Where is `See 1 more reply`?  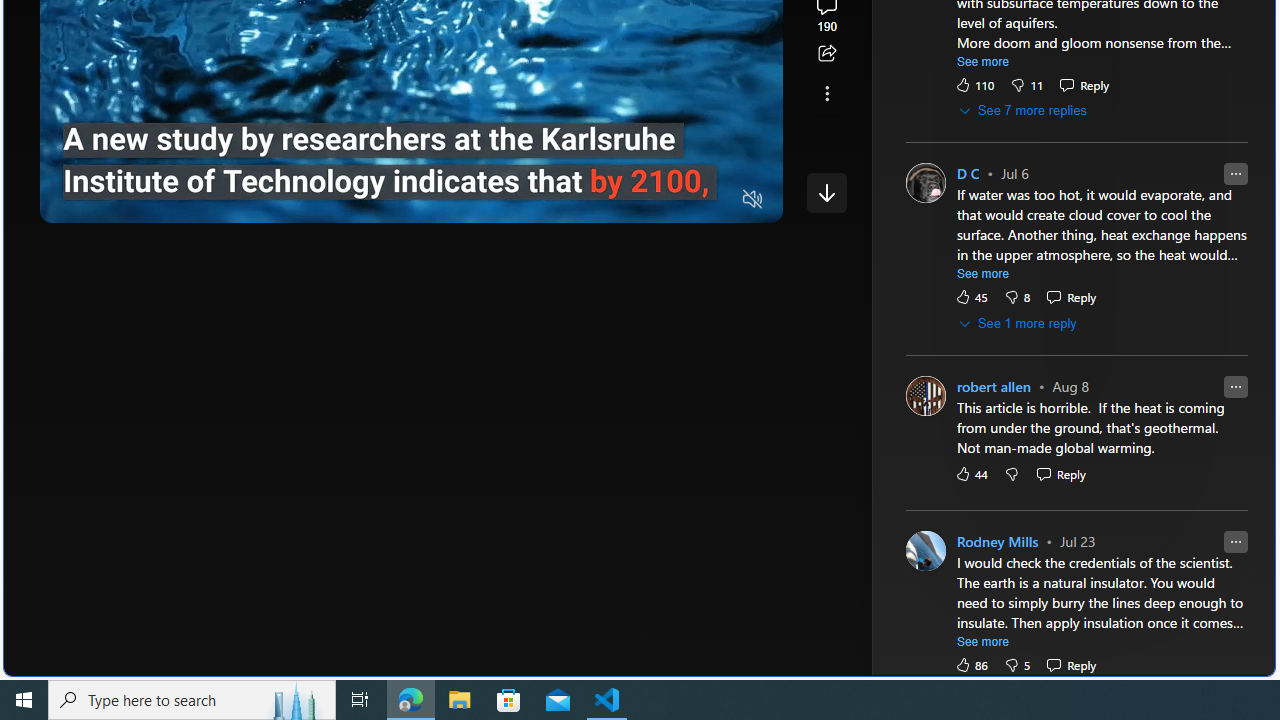 See 1 more reply is located at coordinates (1018, 324).